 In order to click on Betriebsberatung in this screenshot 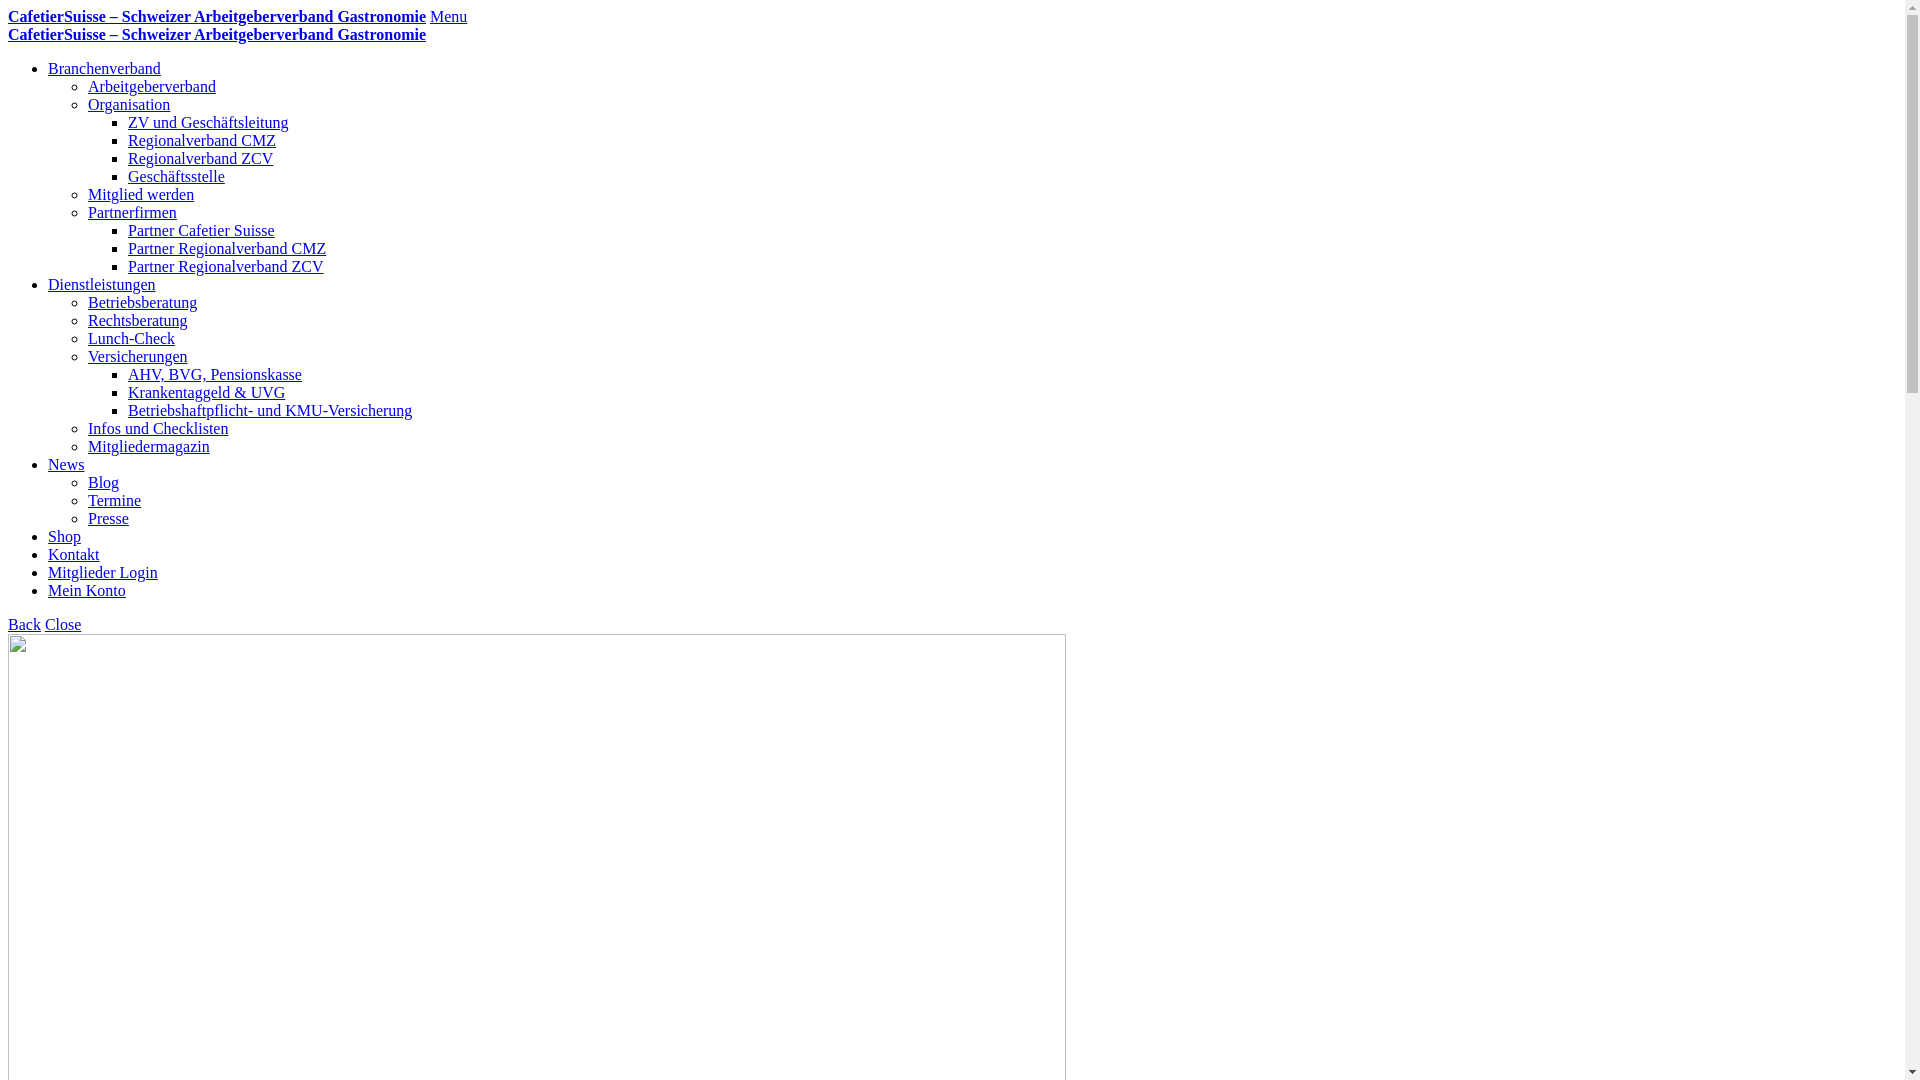, I will do `click(142, 302)`.